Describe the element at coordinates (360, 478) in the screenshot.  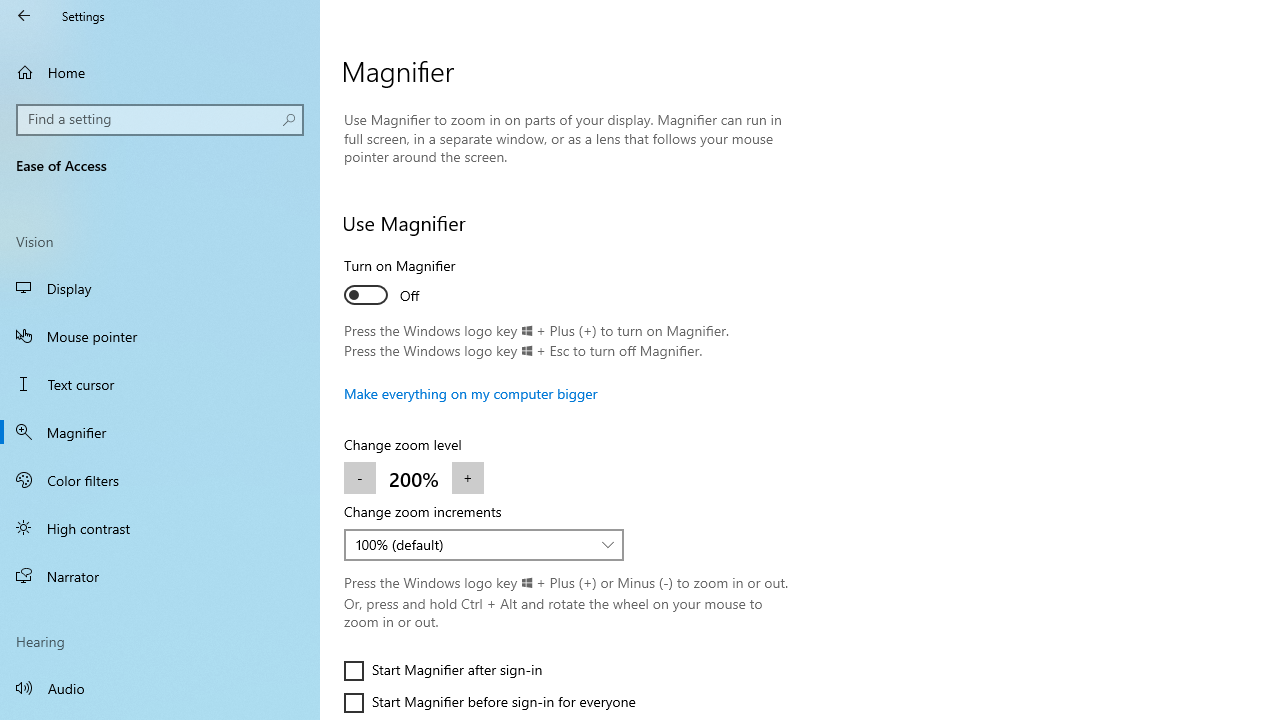
I see `Zoom out` at that location.